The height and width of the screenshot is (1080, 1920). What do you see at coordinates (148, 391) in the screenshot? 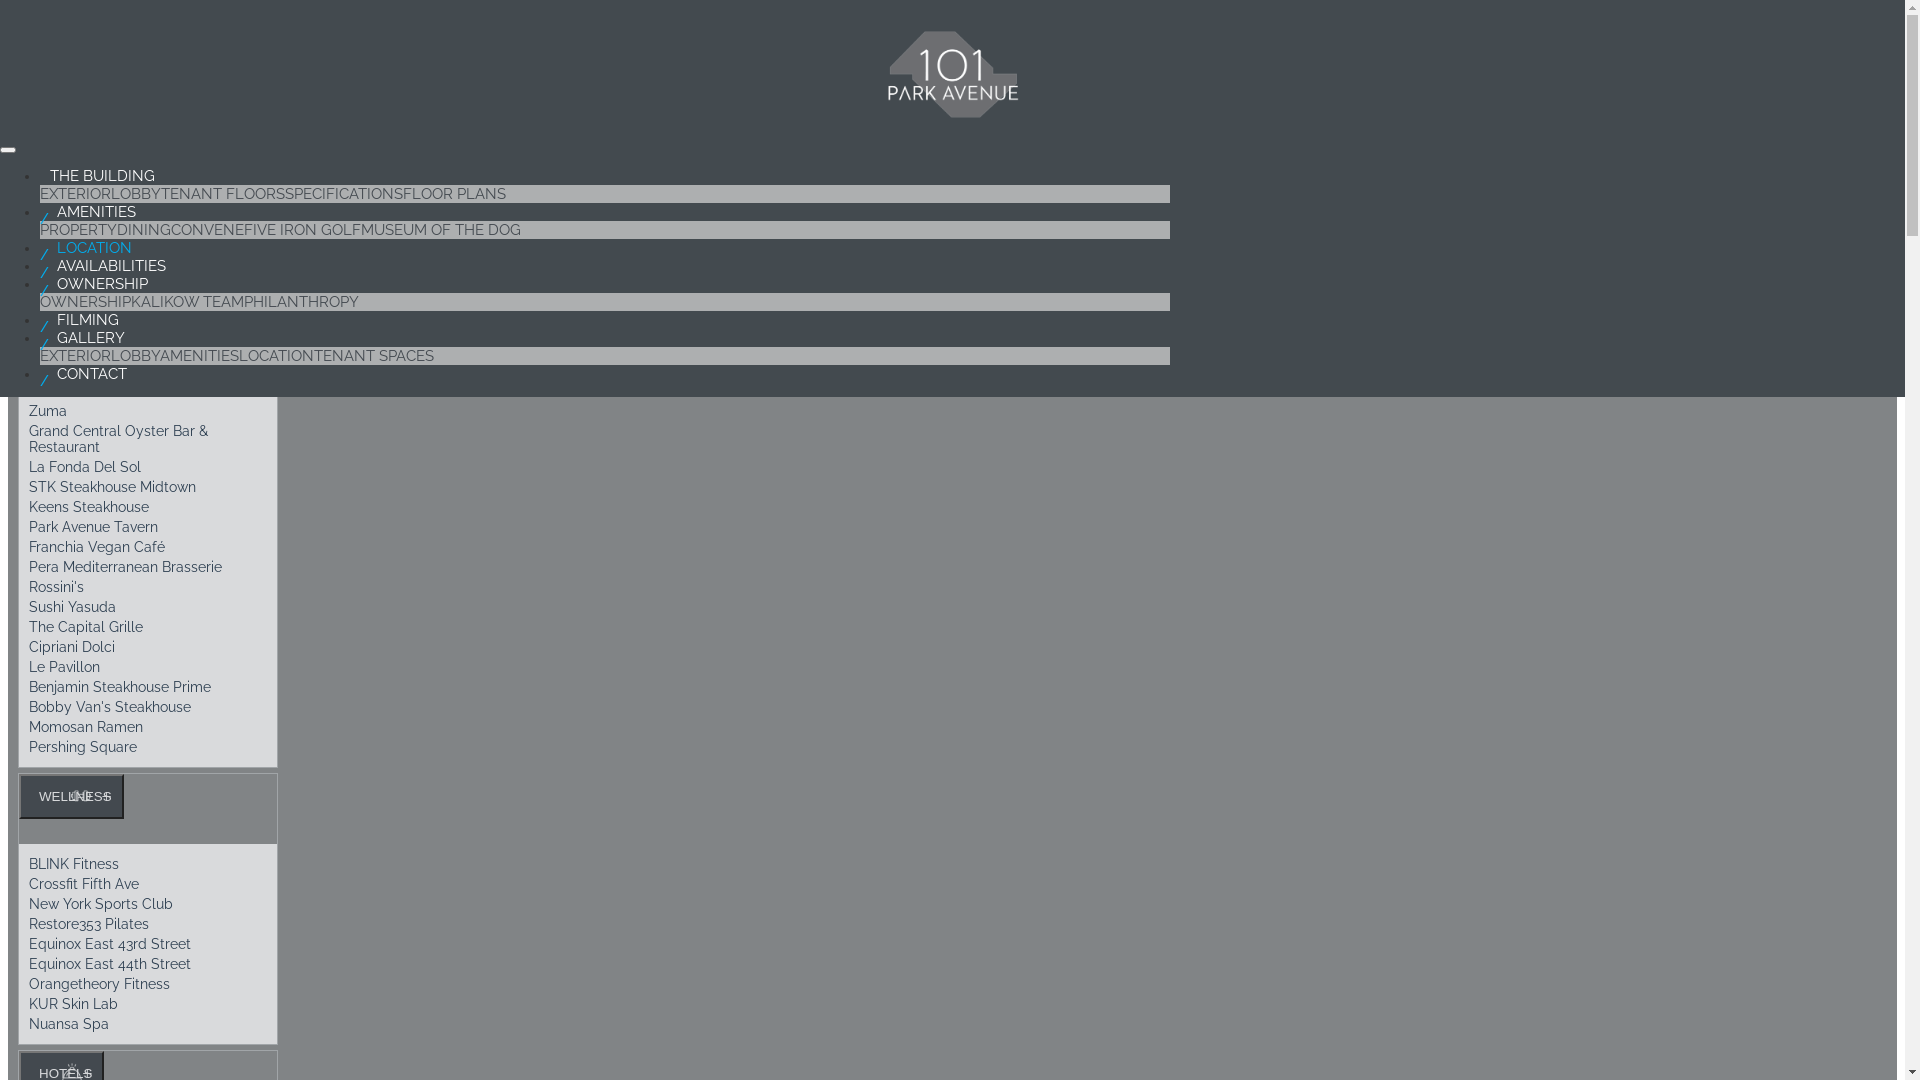
I see `Los Tacos` at bounding box center [148, 391].